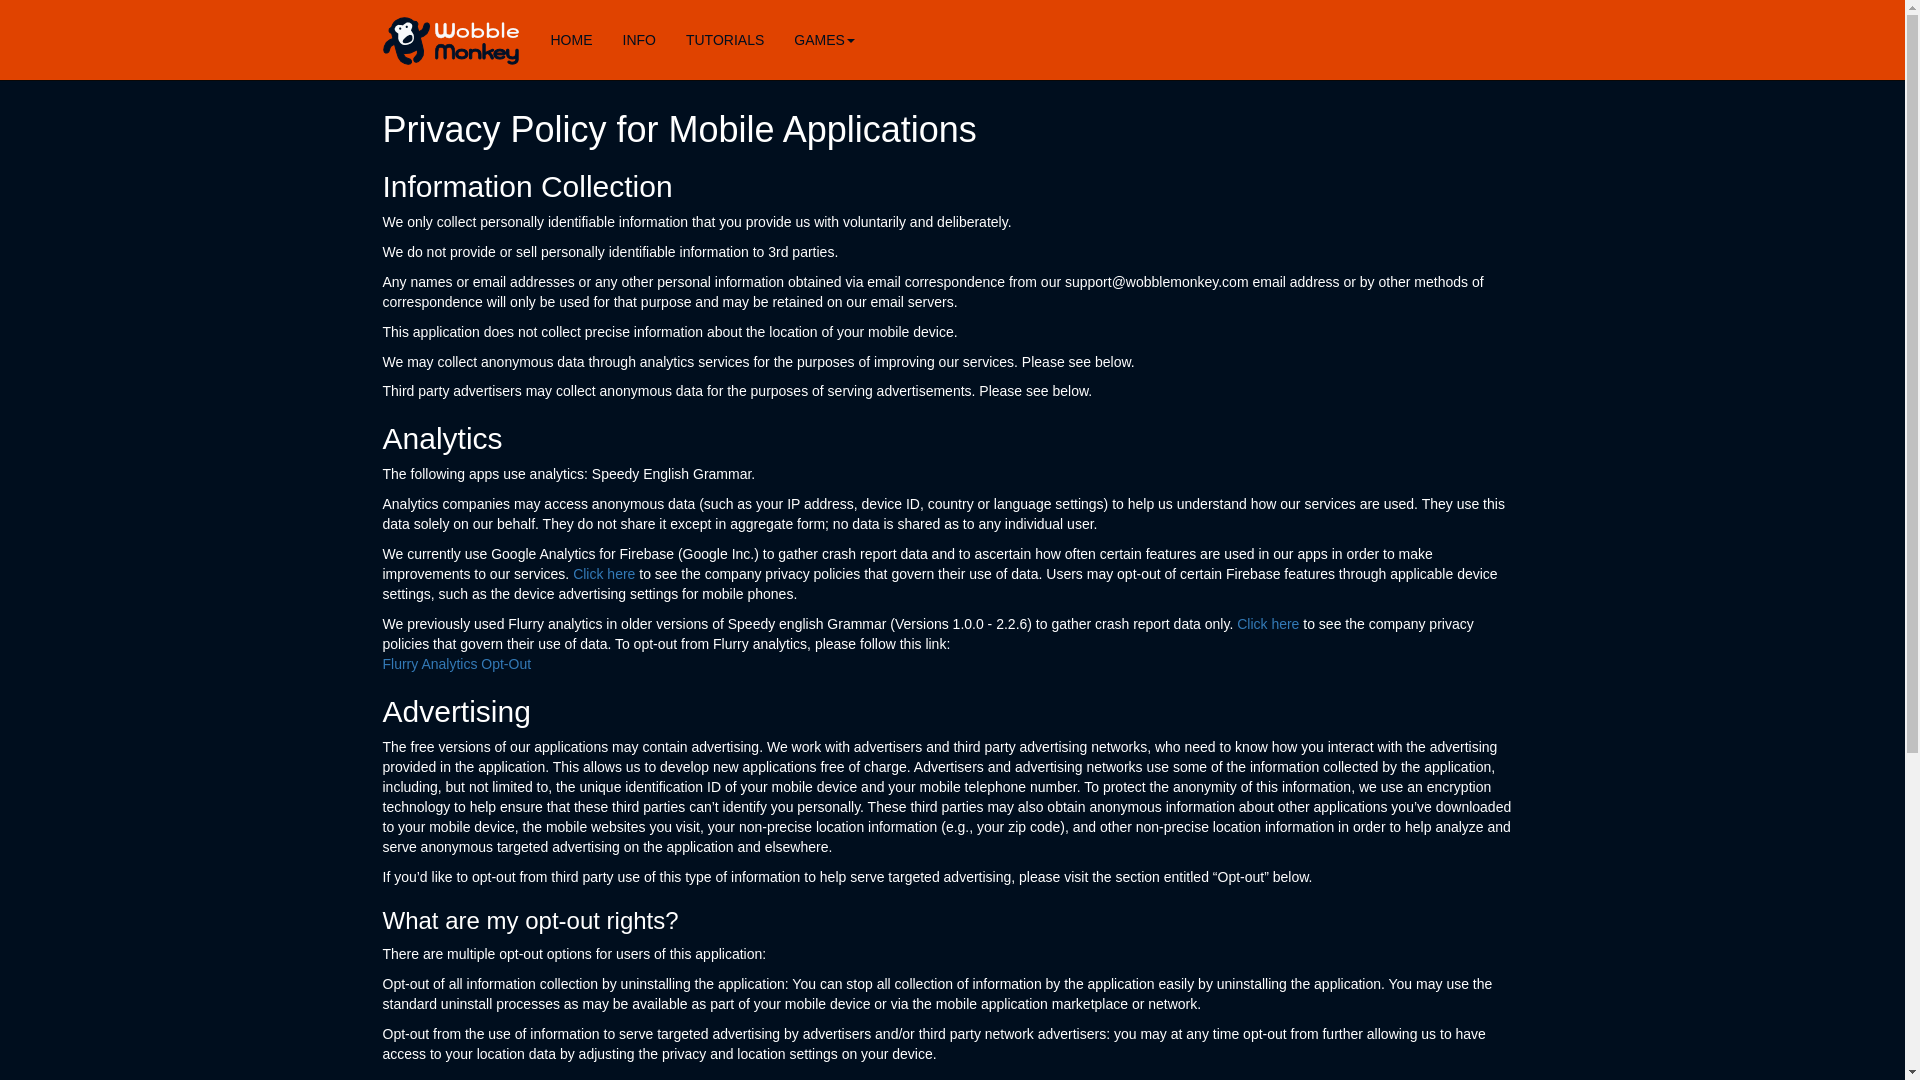  I want to click on Click here, so click(1268, 623).